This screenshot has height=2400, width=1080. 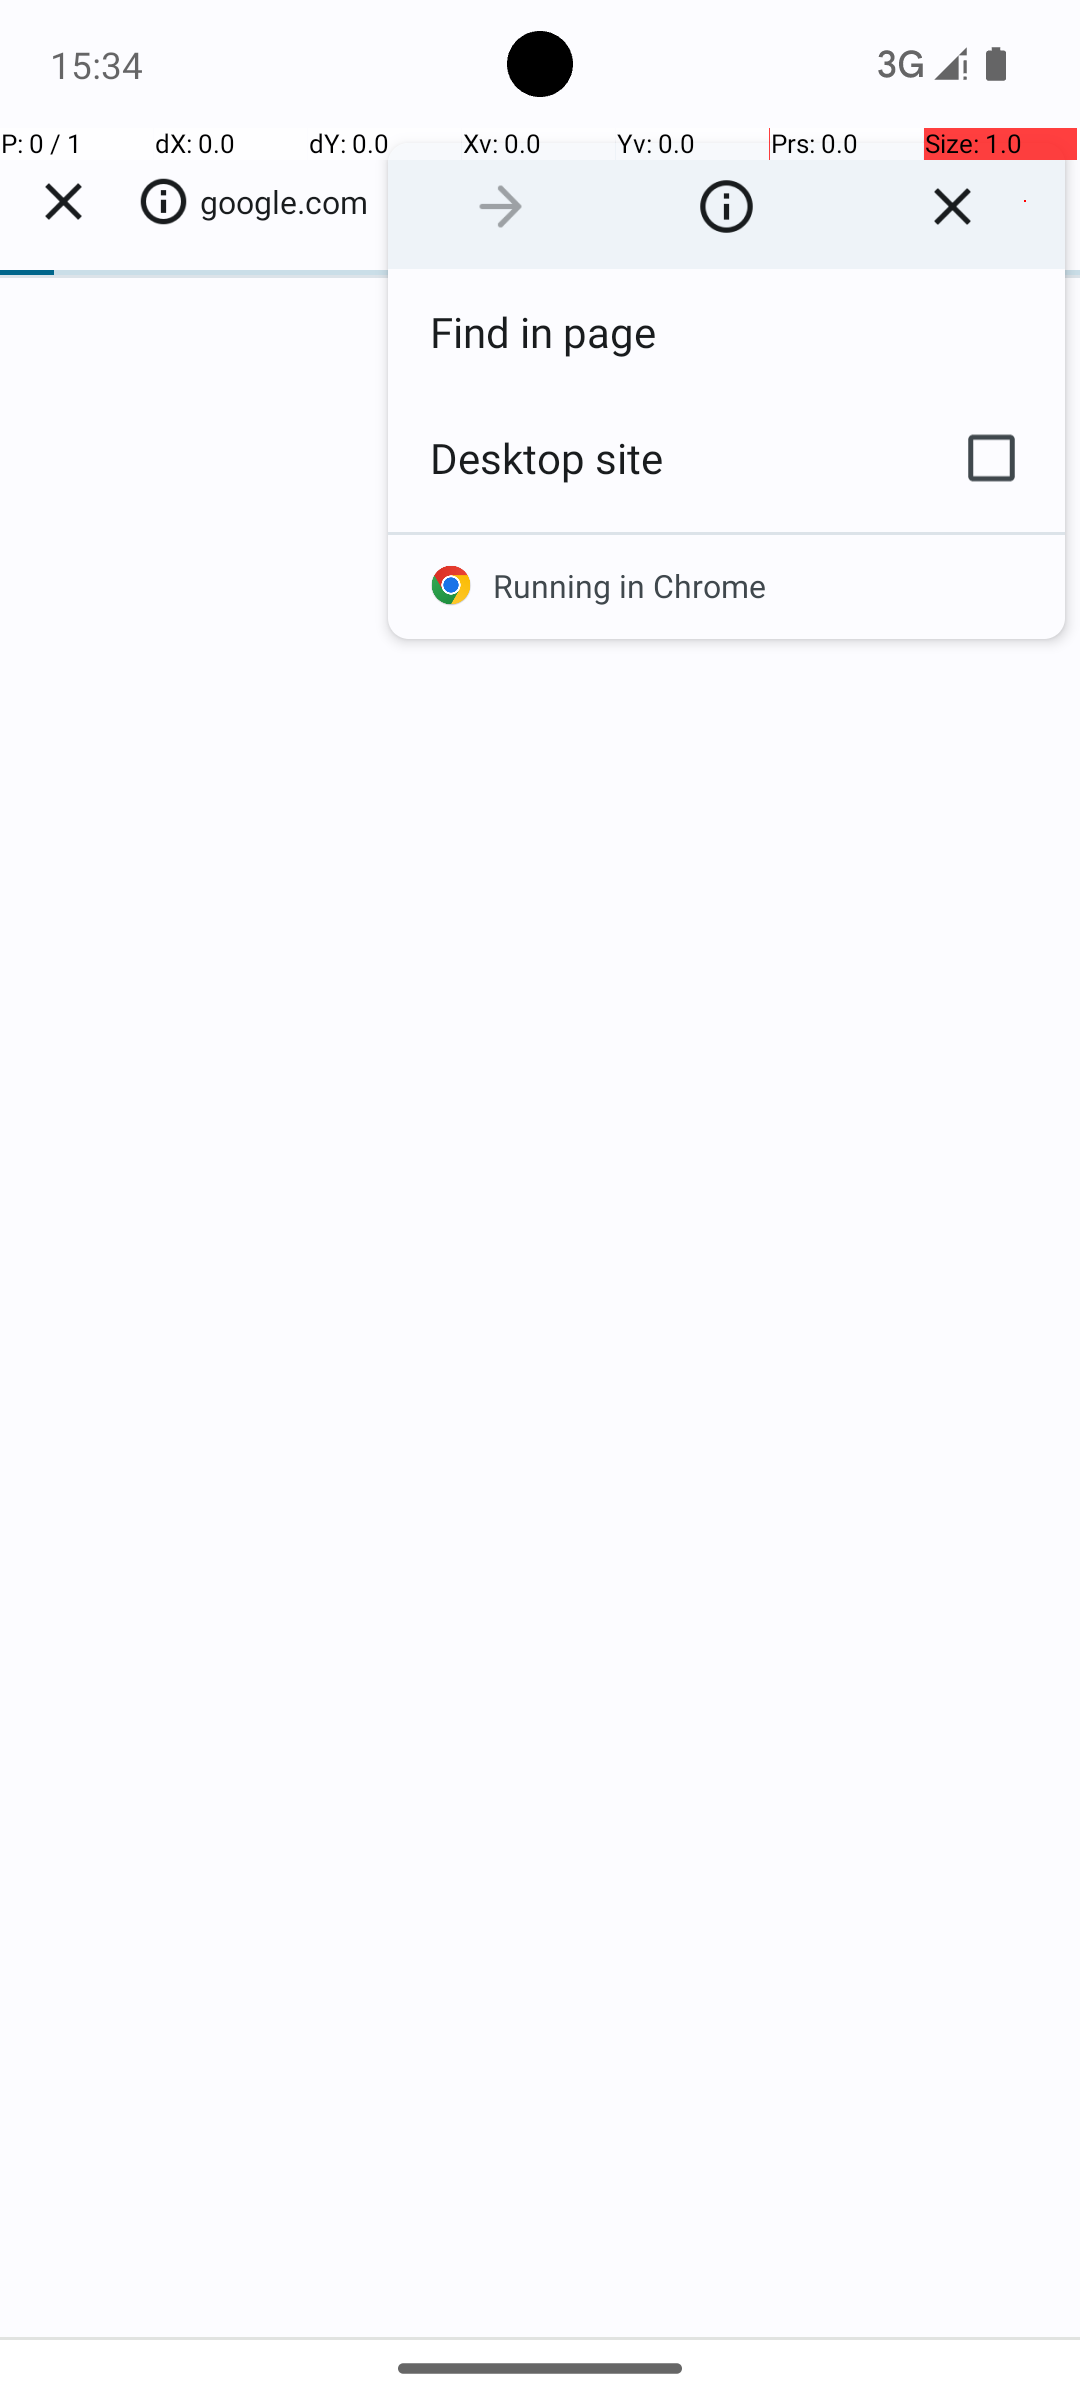 I want to click on Go forward, so click(x=500, y=206).